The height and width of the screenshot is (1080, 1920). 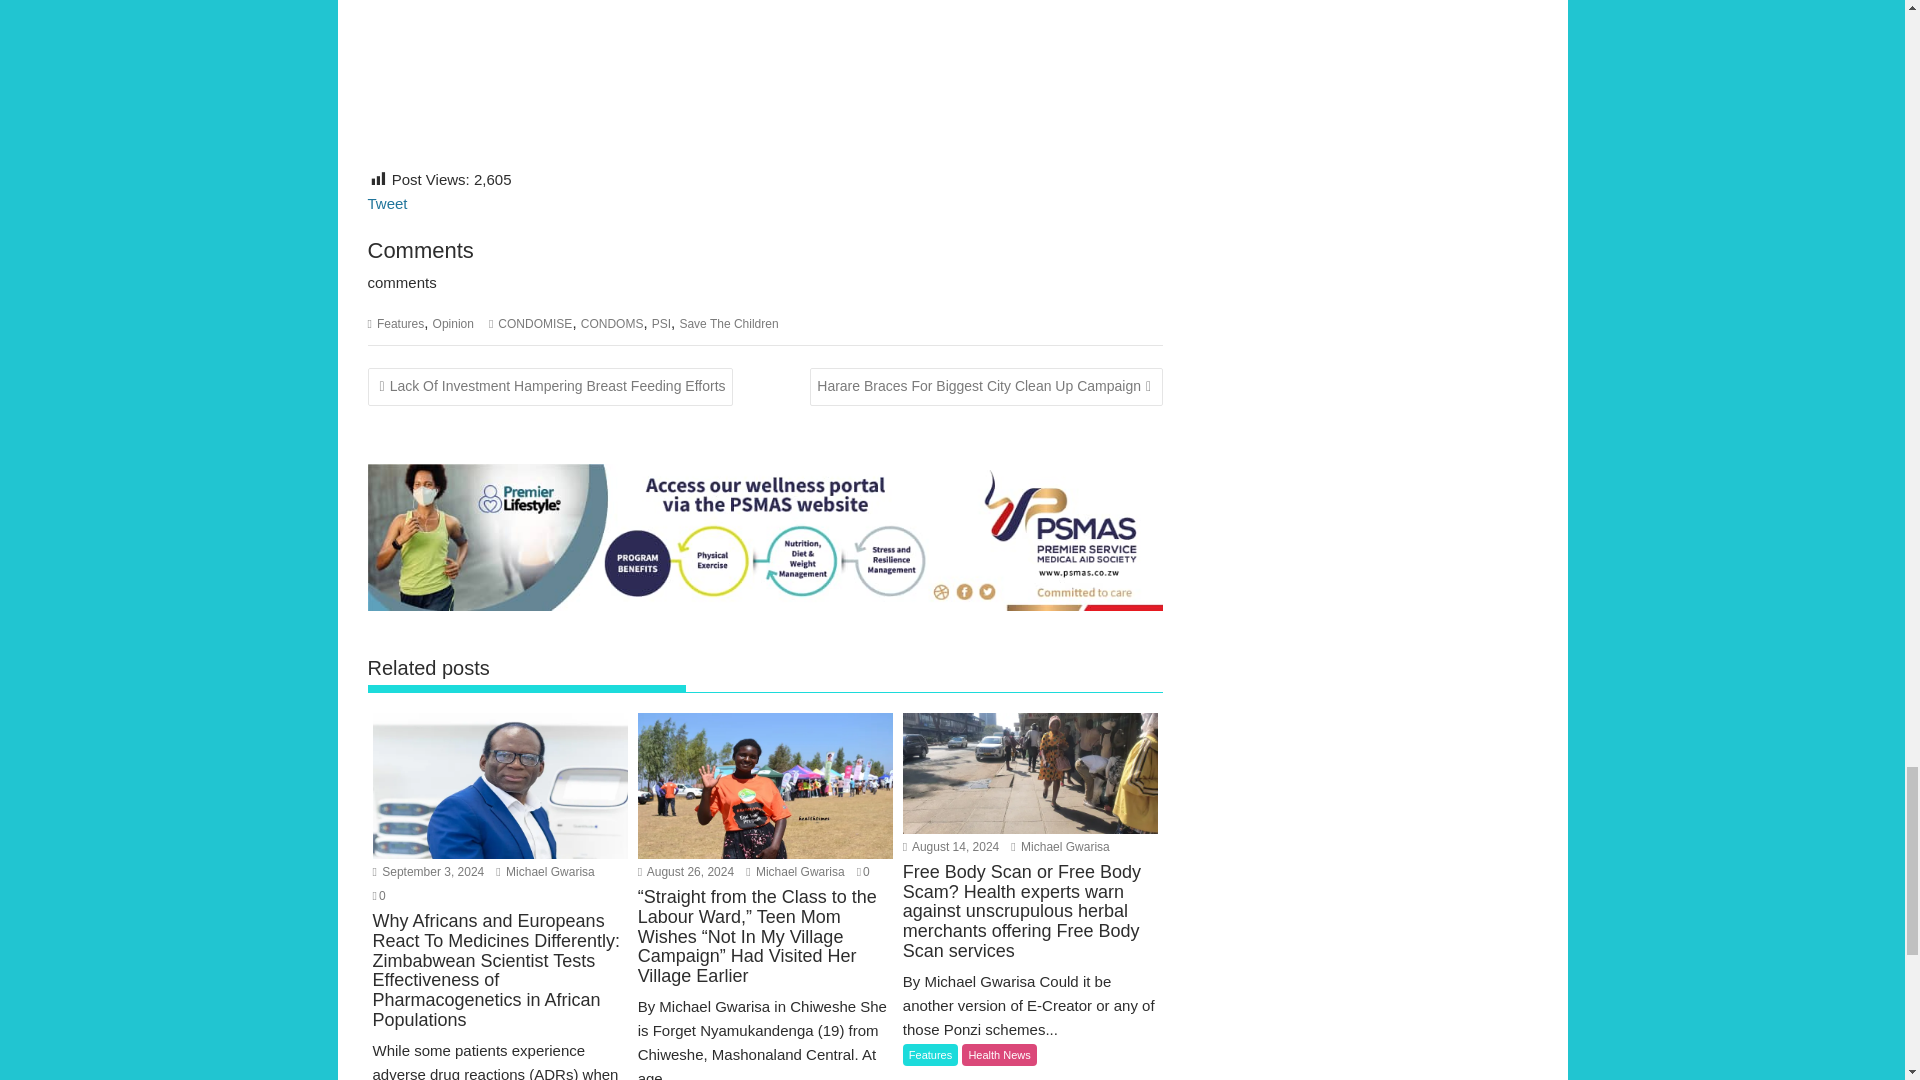 I want to click on Michael Gwarisa, so click(x=1060, y=847).